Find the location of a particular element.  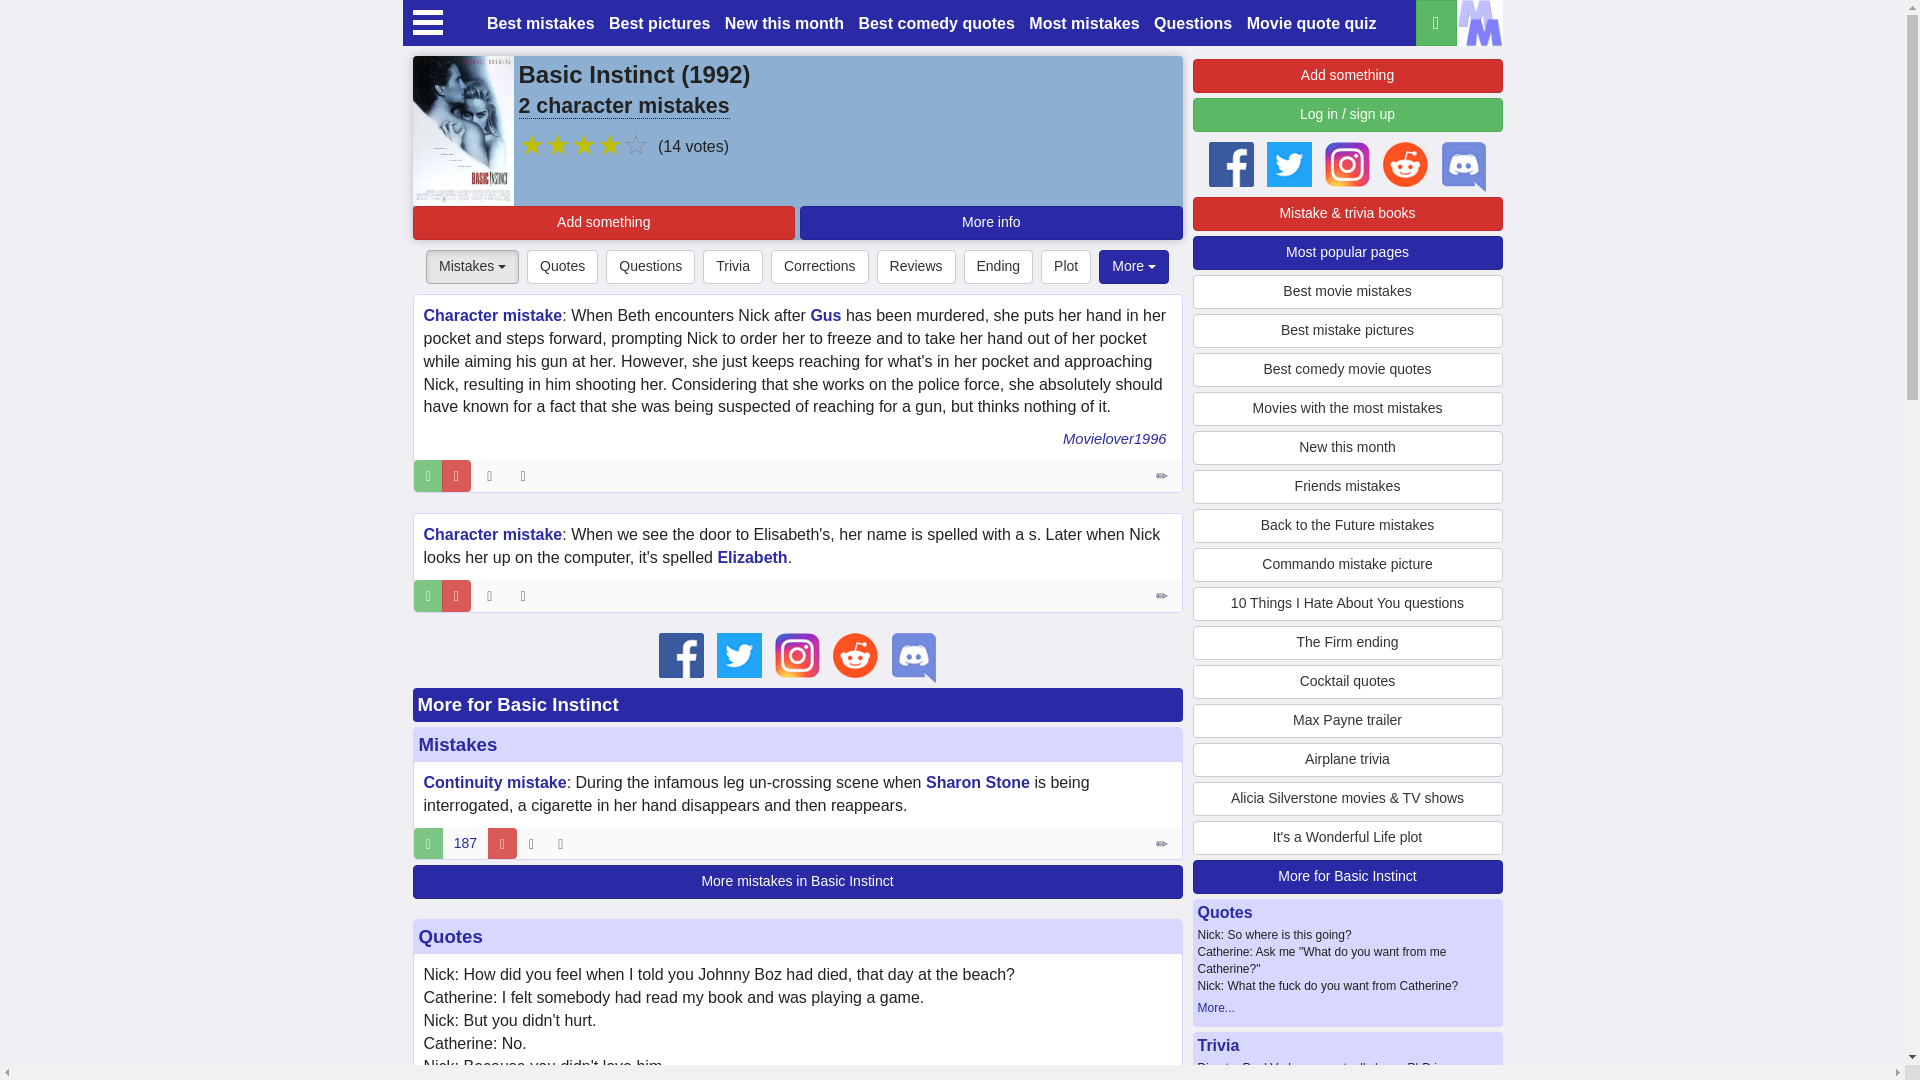

Share this entry is located at coordinates (528, 476).